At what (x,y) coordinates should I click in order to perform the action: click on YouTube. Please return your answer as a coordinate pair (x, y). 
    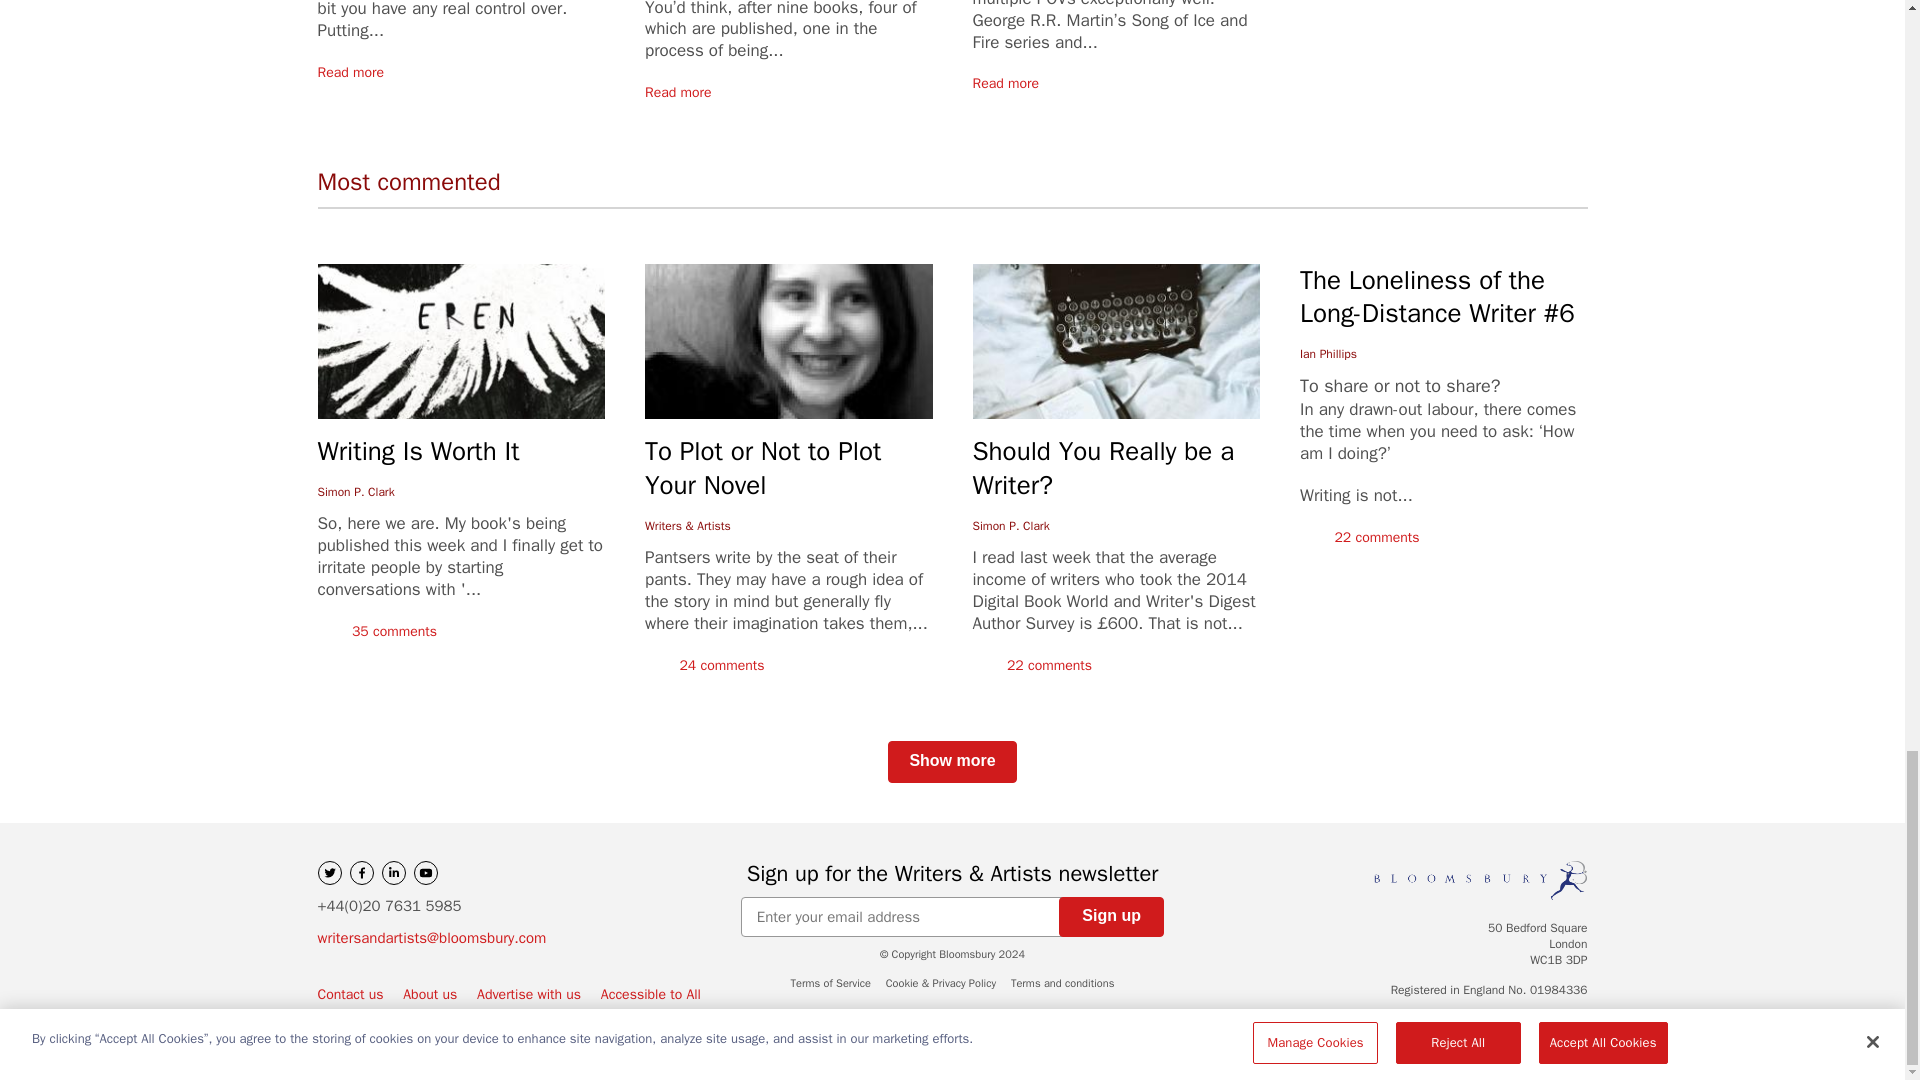
    Looking at the image, I should click on (426, 872).